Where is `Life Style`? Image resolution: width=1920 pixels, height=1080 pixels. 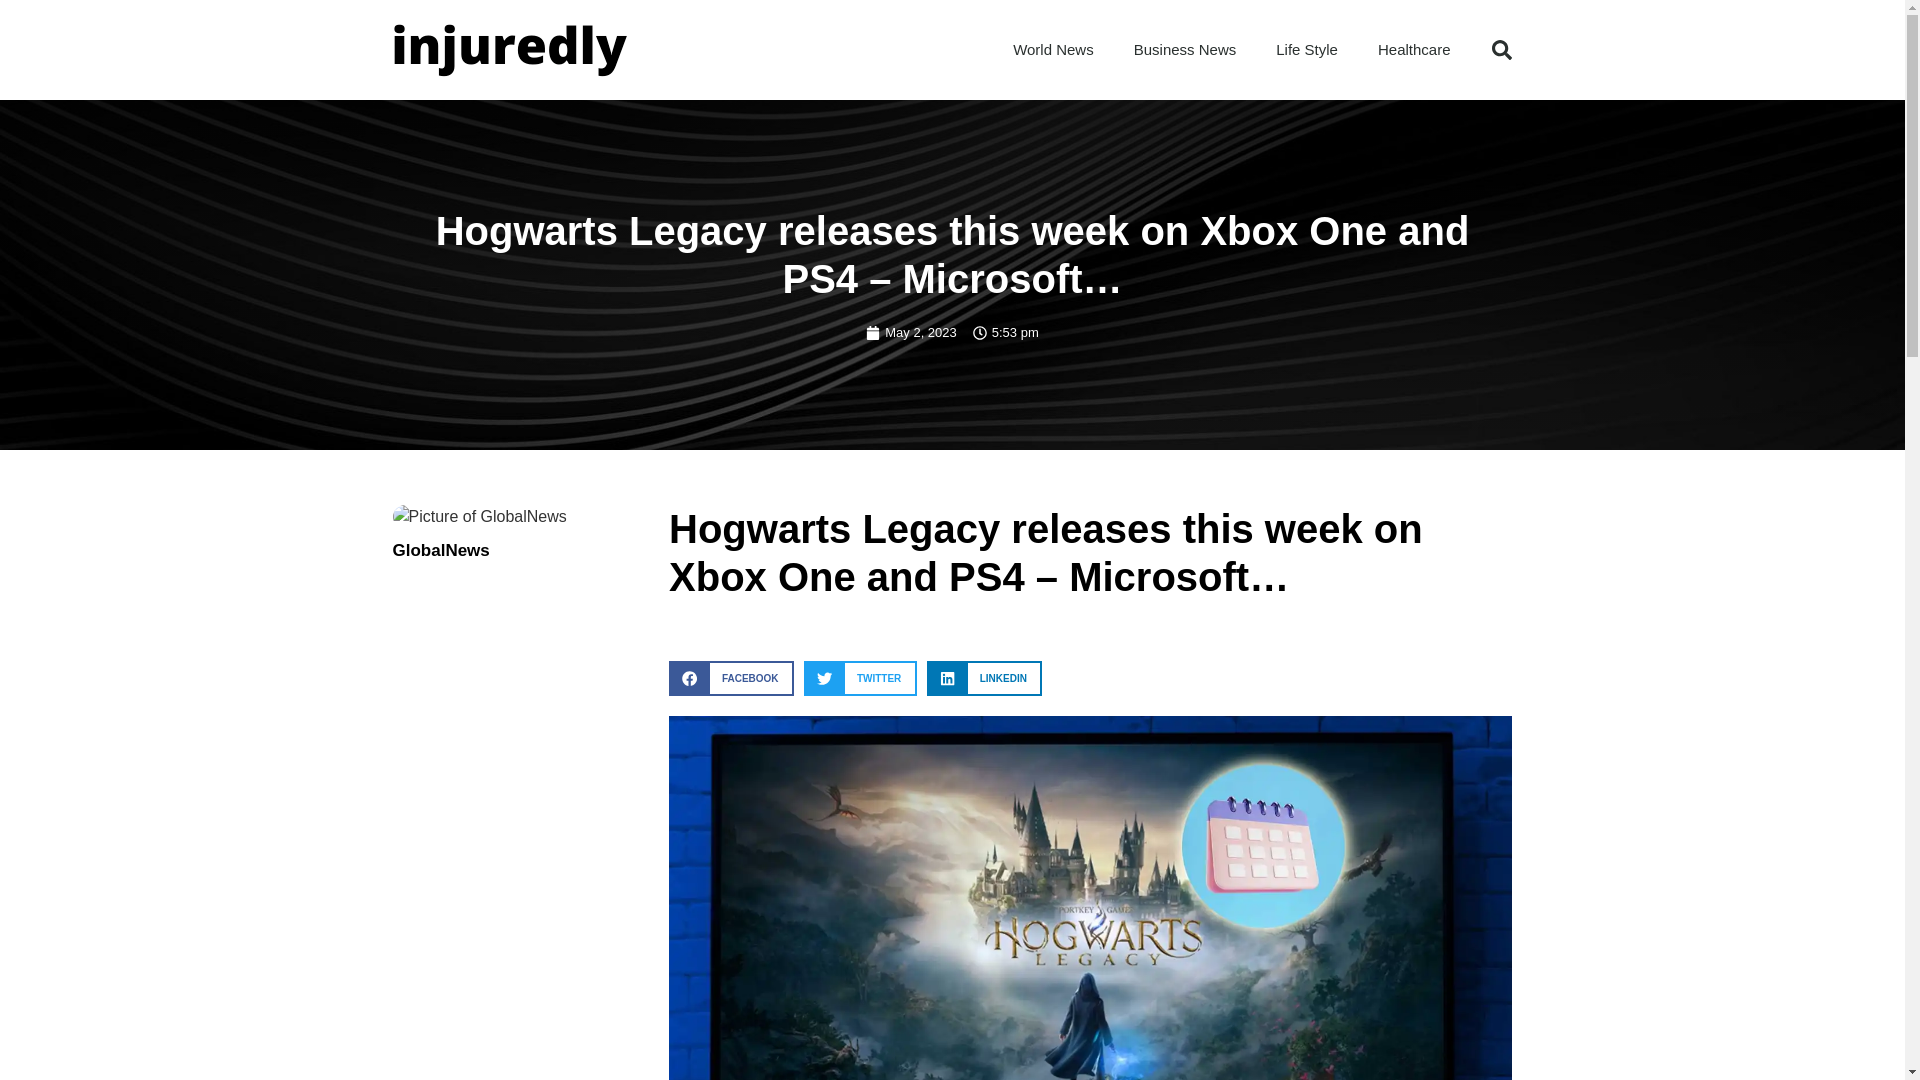 Life Style is located at coordinates (1306, 50).